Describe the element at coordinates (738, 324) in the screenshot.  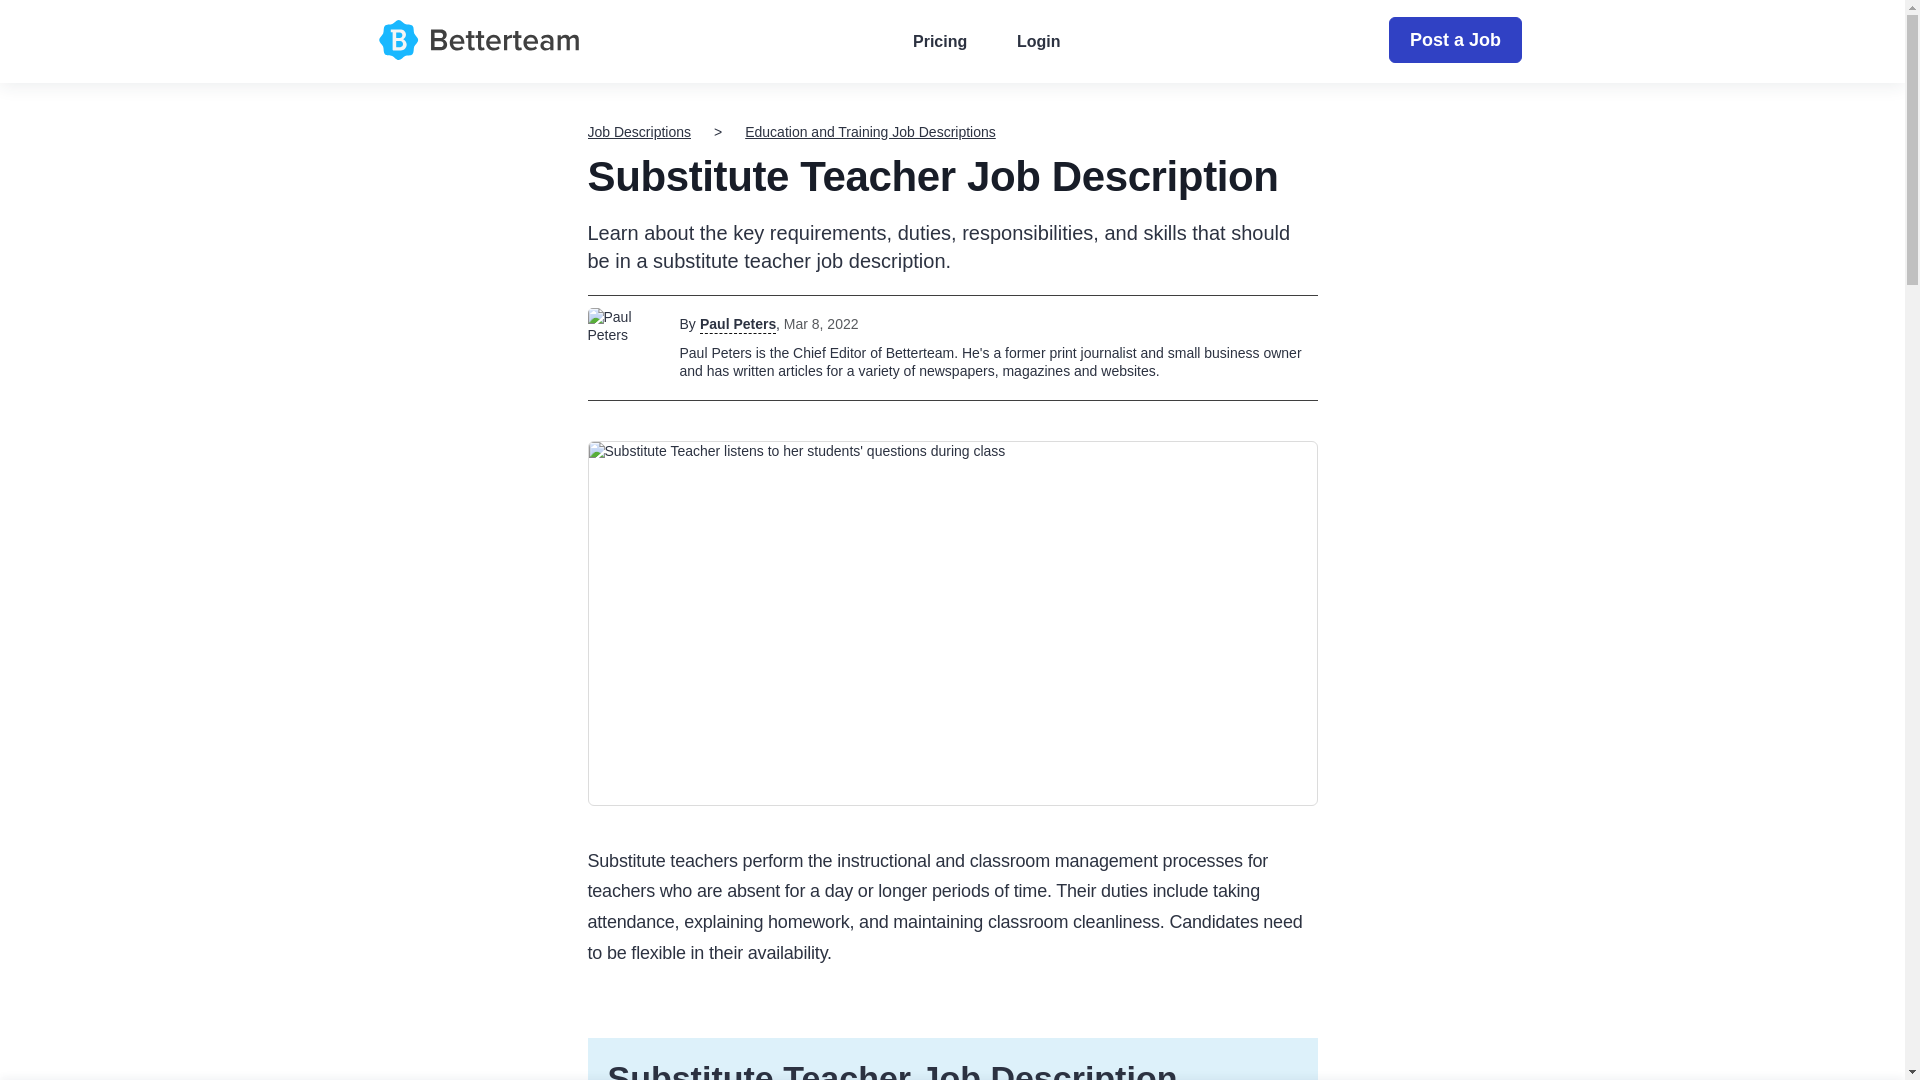
I see `Paul Peters` at that location.